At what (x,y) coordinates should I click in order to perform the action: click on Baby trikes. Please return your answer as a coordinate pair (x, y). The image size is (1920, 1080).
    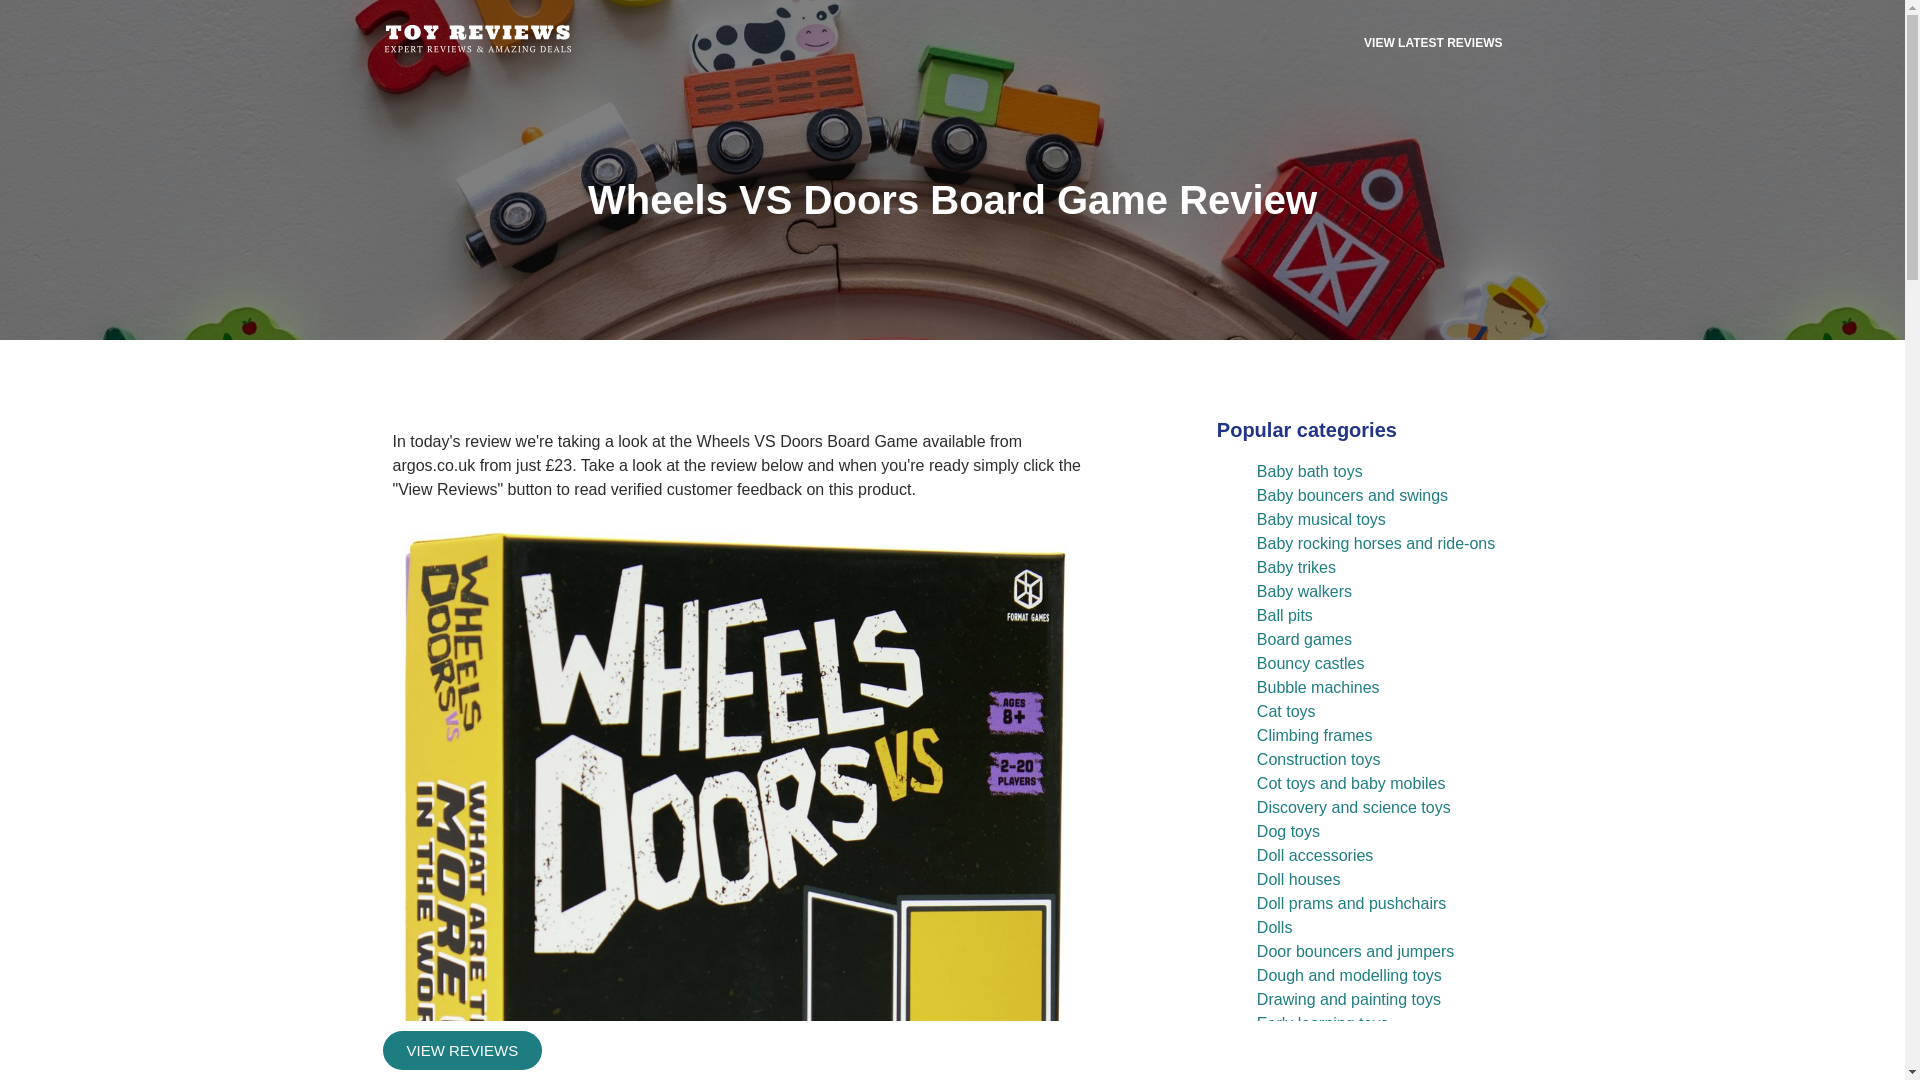
    Looking at the image, I should click on (1296, 567).